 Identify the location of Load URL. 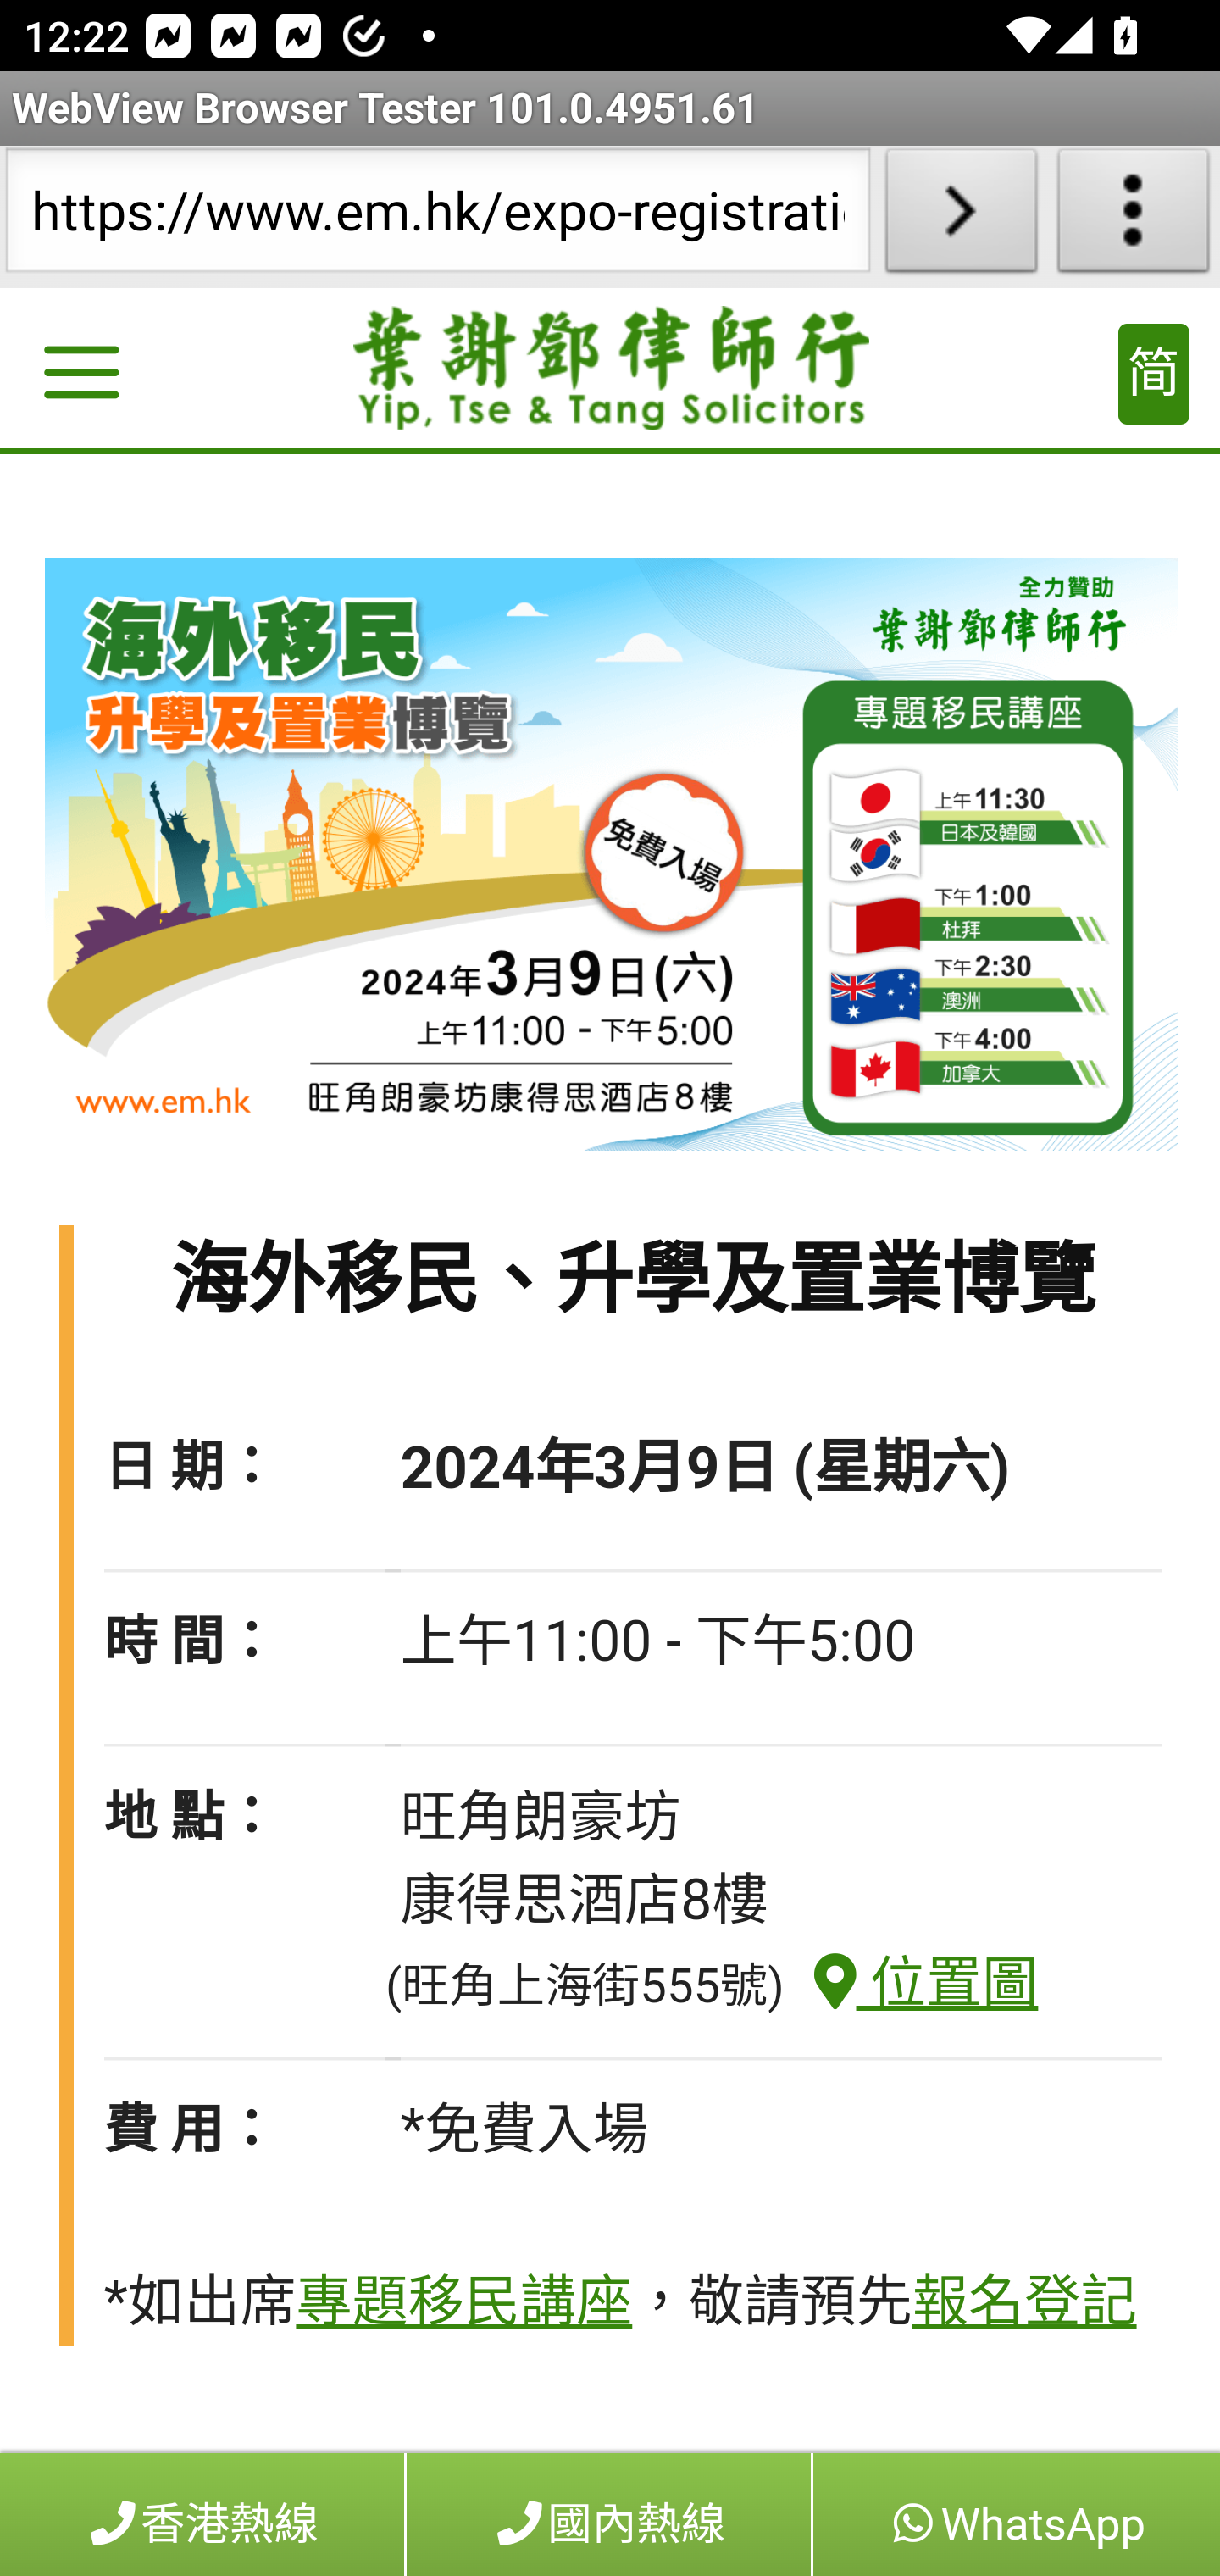
(961, 217).